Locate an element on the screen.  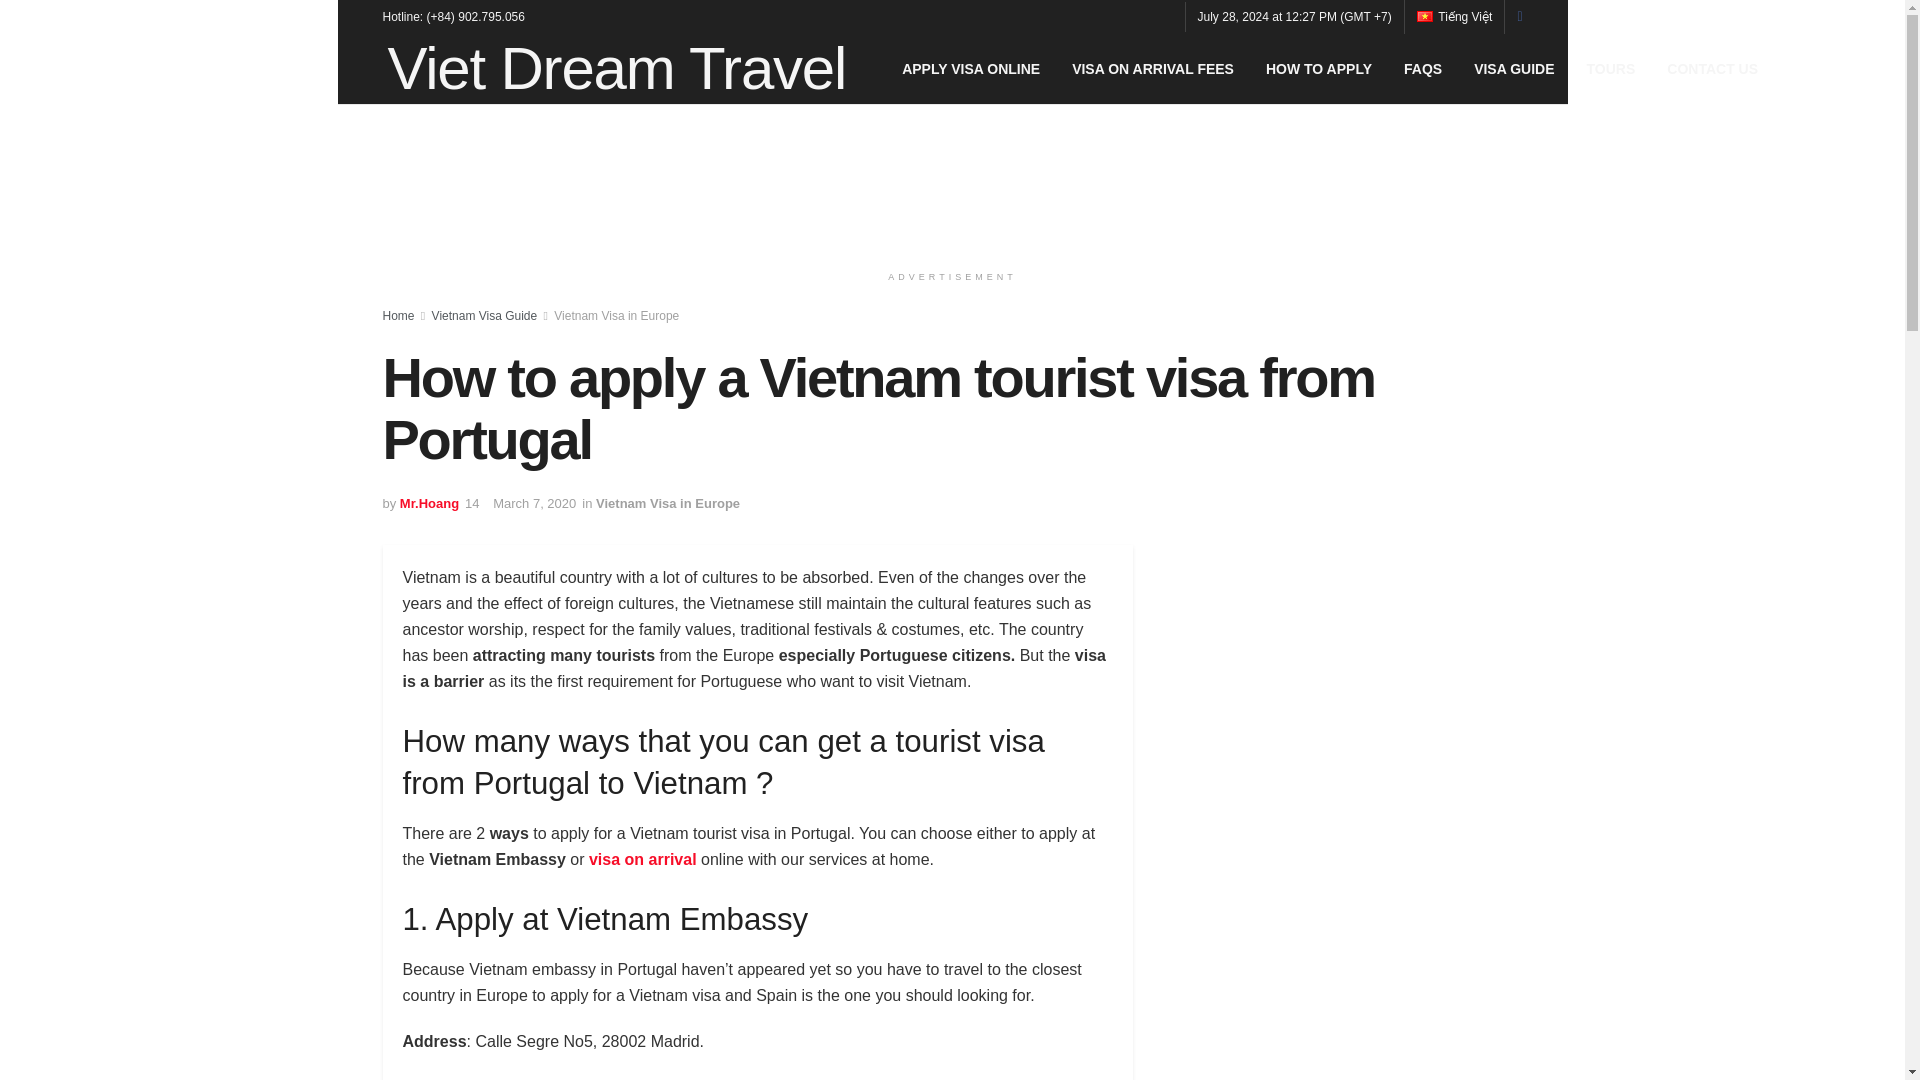
APPLY VISA ONLINE is located at coordinates (970, 68).